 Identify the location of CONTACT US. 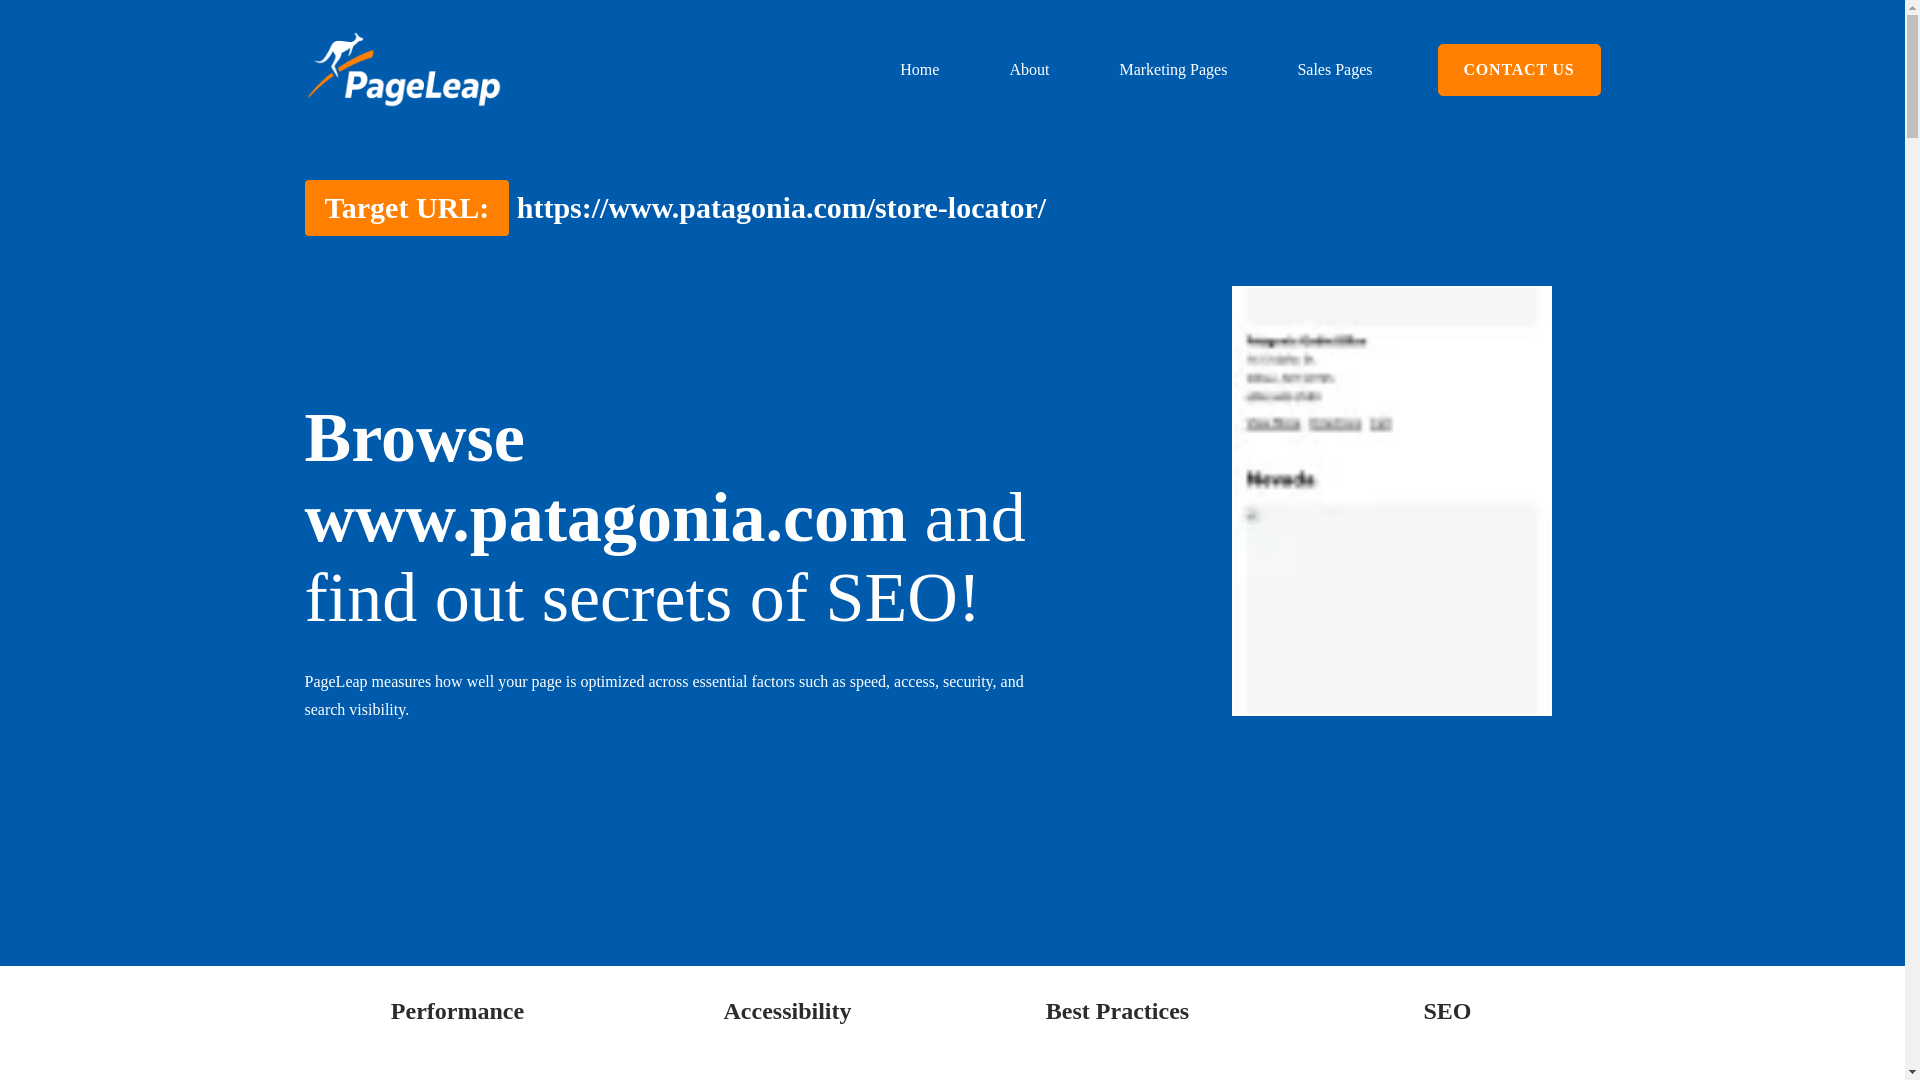
(1520, 70).